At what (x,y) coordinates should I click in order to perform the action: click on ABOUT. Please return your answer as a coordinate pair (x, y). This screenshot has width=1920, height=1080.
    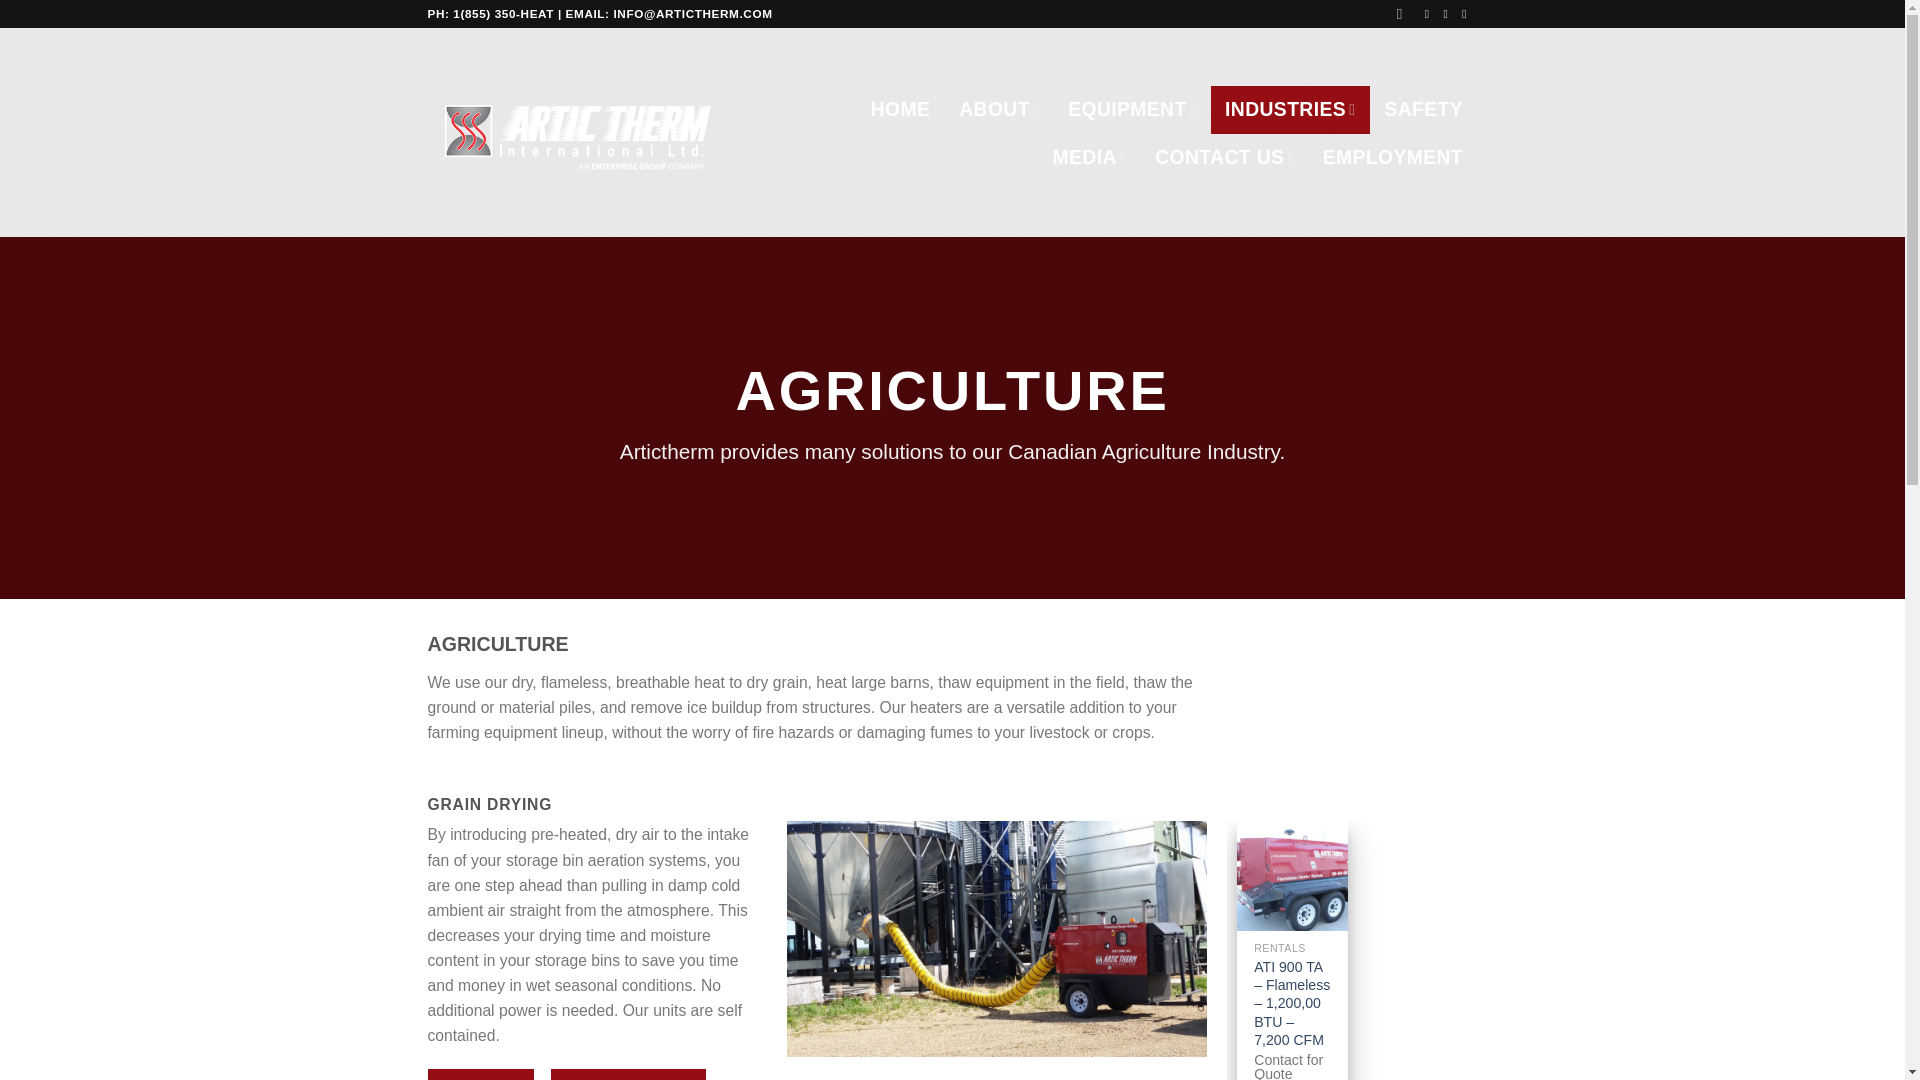
    Looking at the image, I should click on (999, 110).